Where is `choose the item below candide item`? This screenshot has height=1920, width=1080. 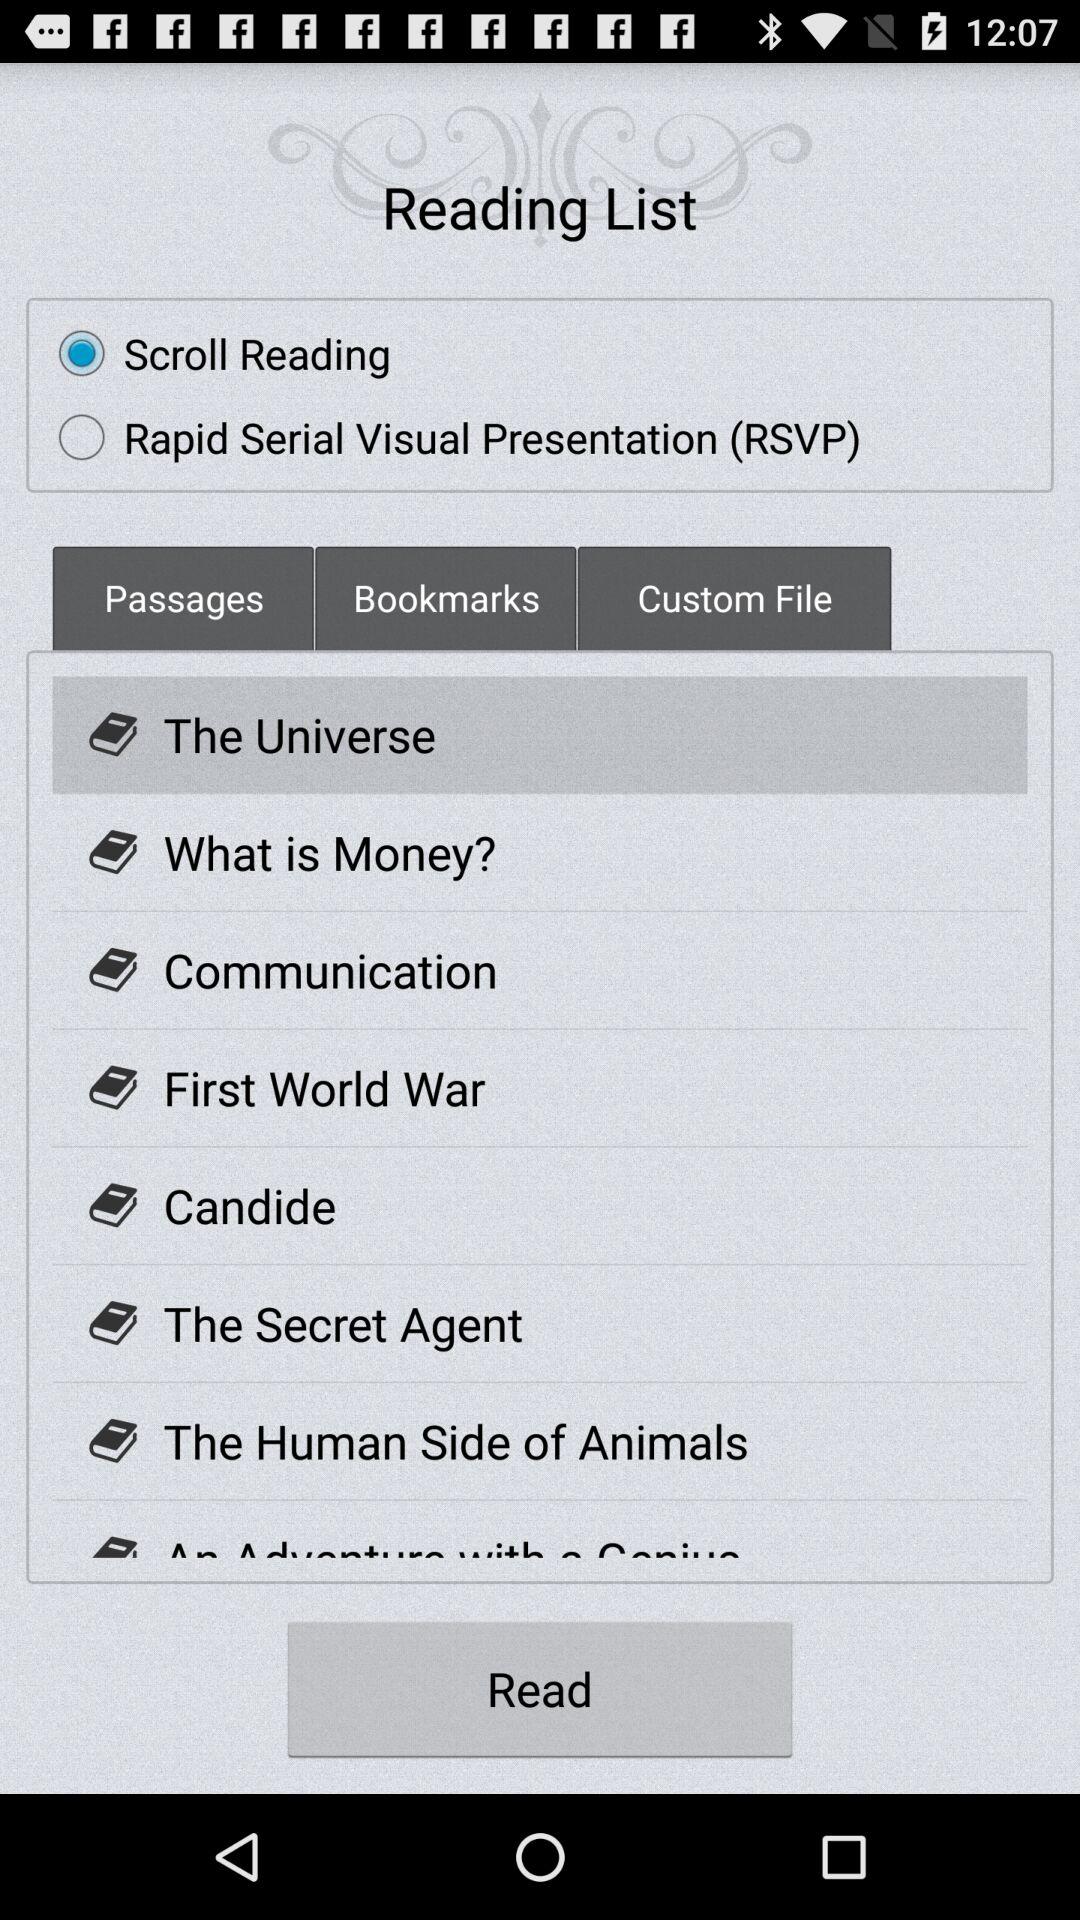
choose the item below candide item is located at coordinates (343, 1323).